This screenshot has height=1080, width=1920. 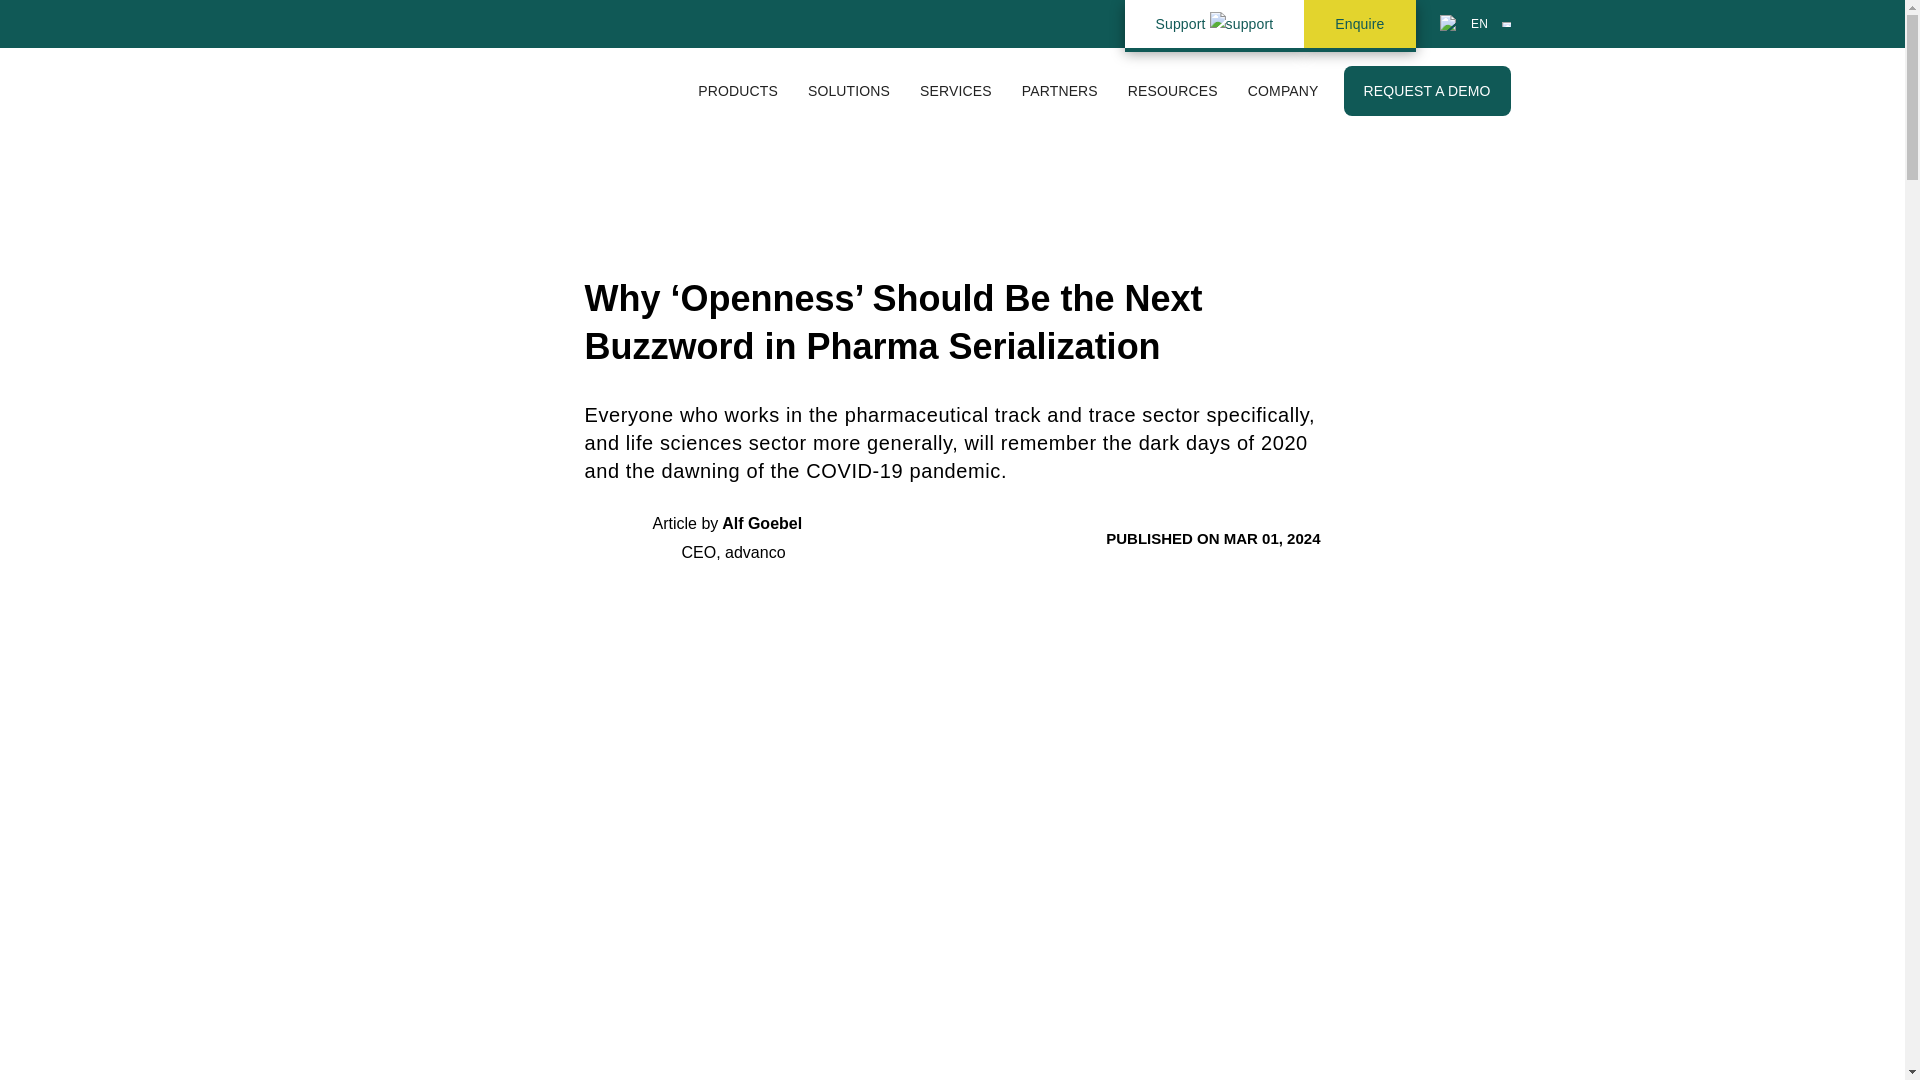 What do you see at coordinates (1359, 24) in the screenshot?
I see `Enquire` at bounding box center [1359, 24].